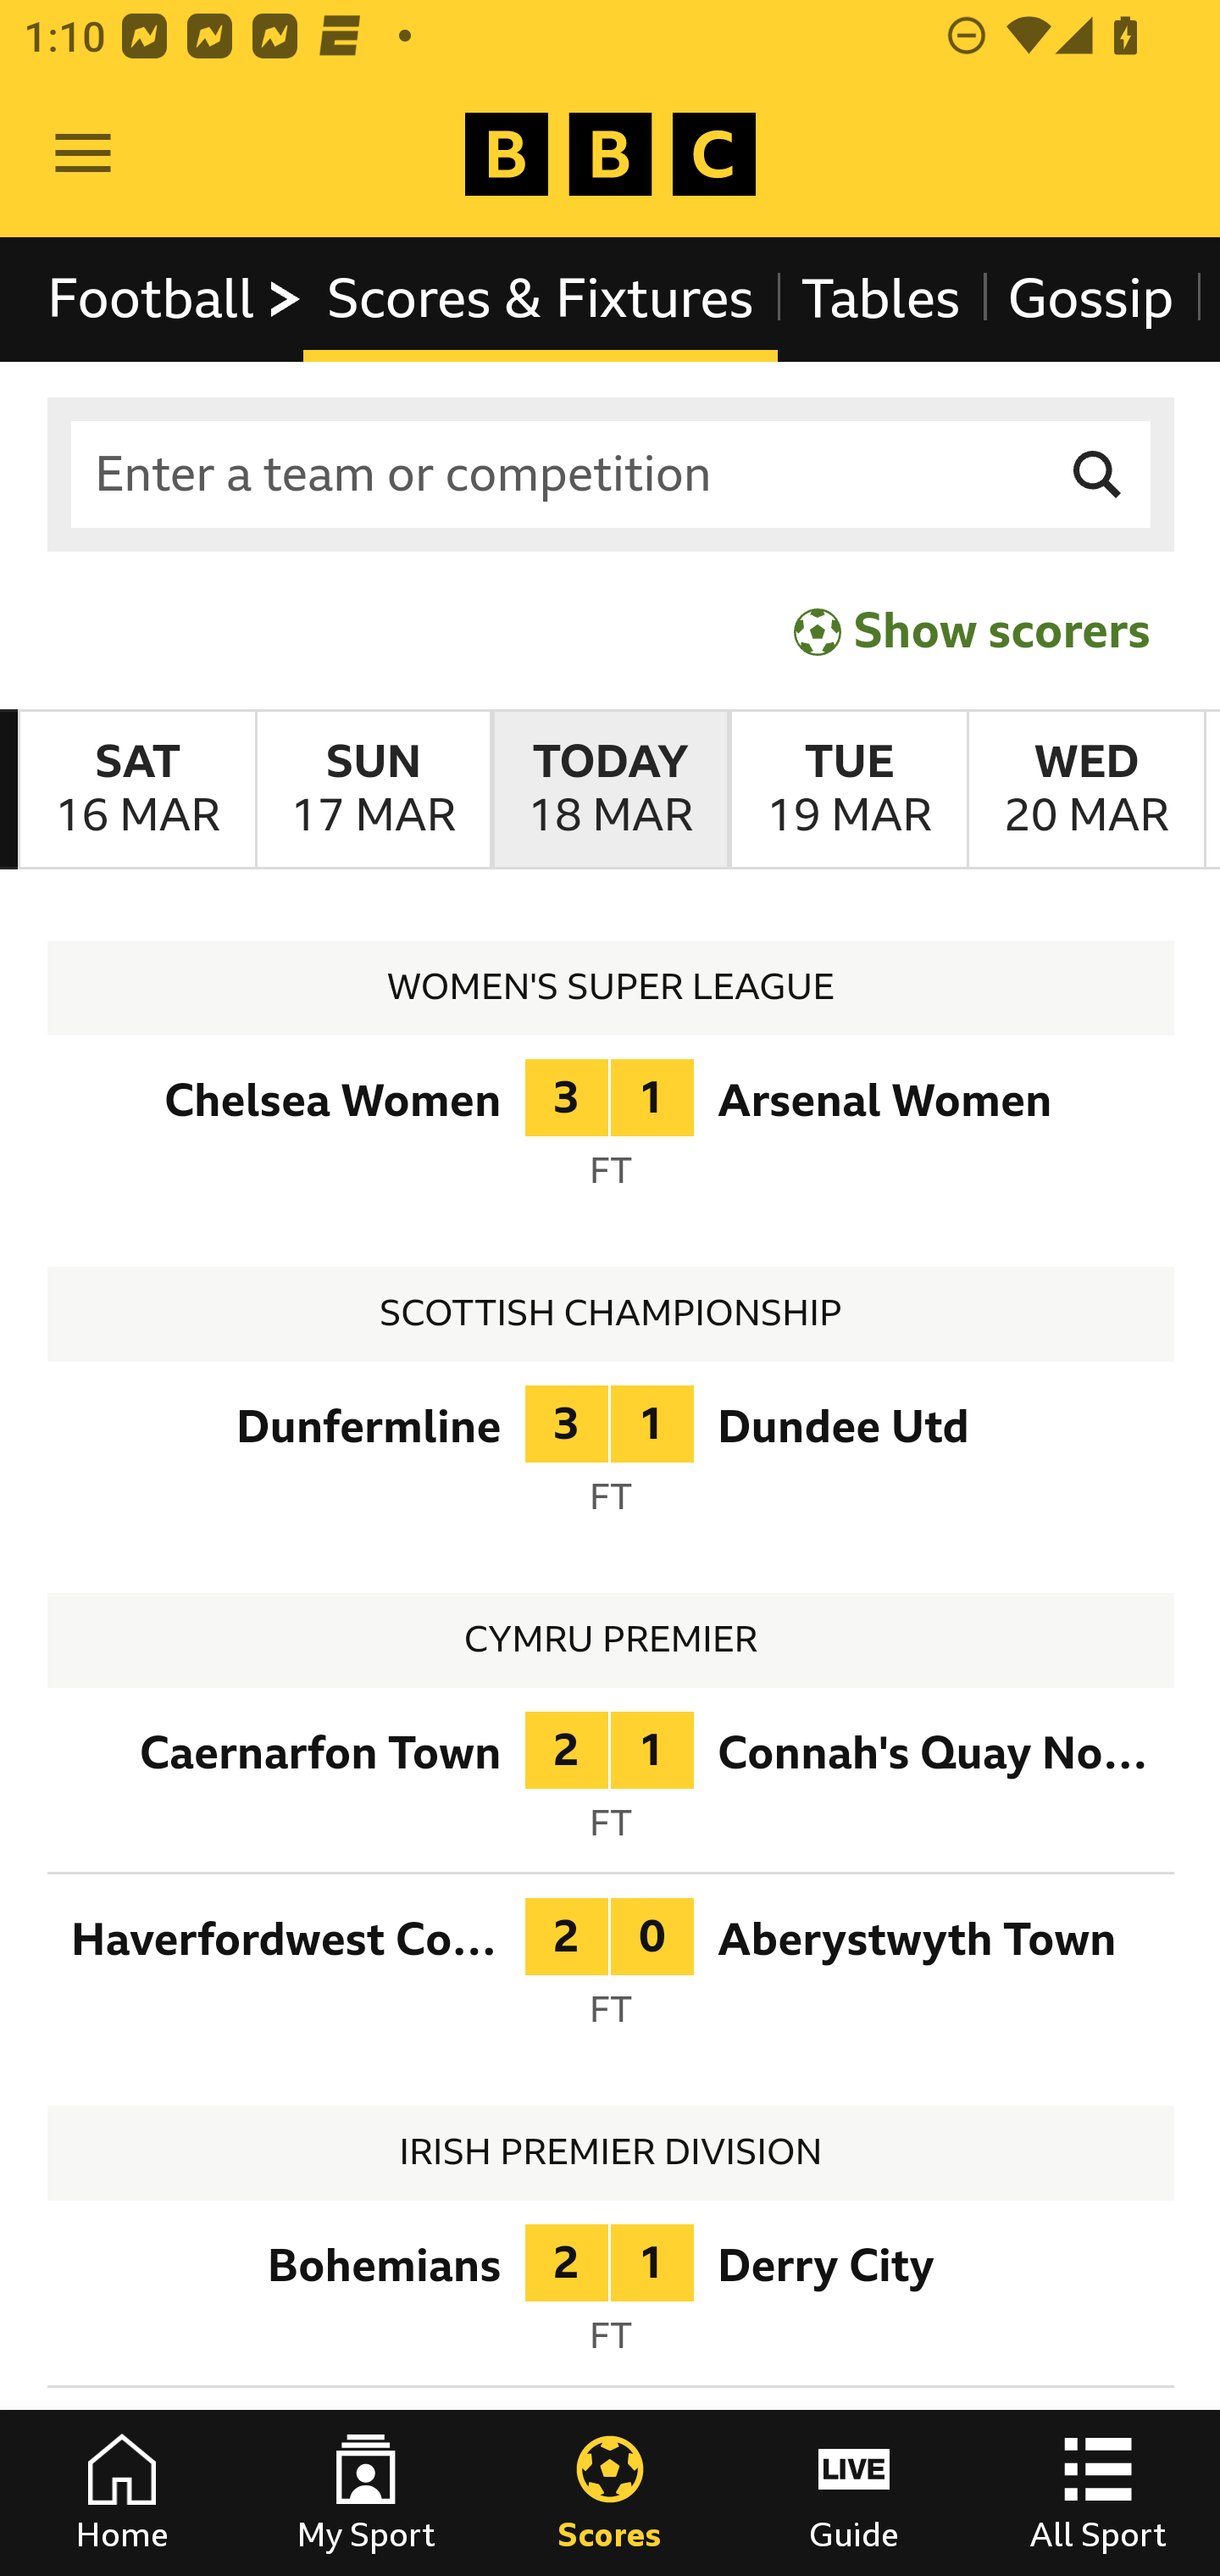  I want to click on My Sport, so click(366, 2493).